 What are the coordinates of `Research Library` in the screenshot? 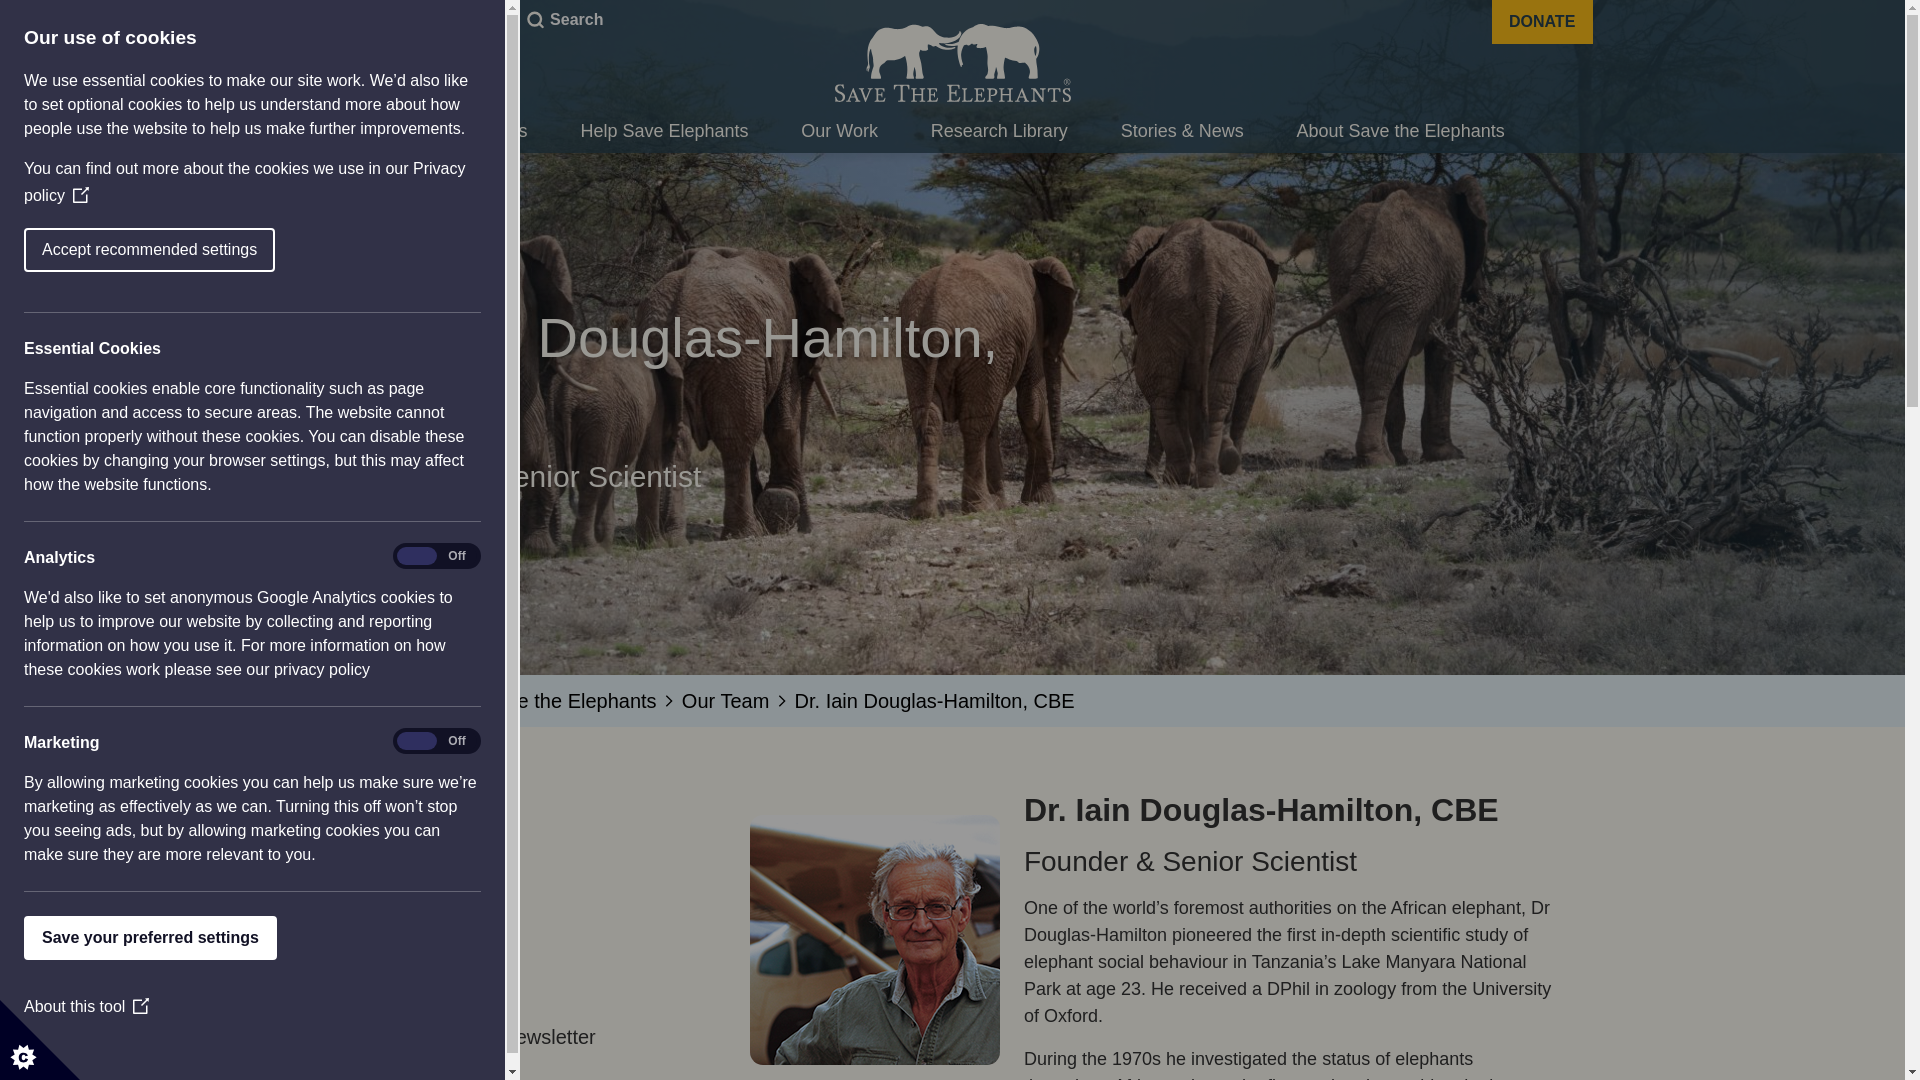 It's located at (999, 132).